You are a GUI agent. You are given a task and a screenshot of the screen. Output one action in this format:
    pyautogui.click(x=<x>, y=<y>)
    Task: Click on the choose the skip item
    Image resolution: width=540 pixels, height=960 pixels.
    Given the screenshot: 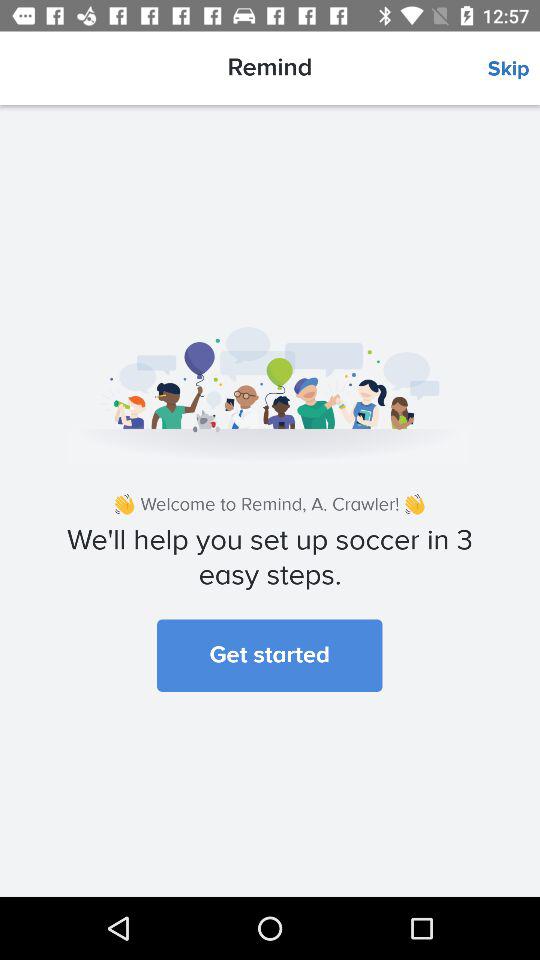 What is the action you would take?
    pyautogui.click(x=514, y=69)
    